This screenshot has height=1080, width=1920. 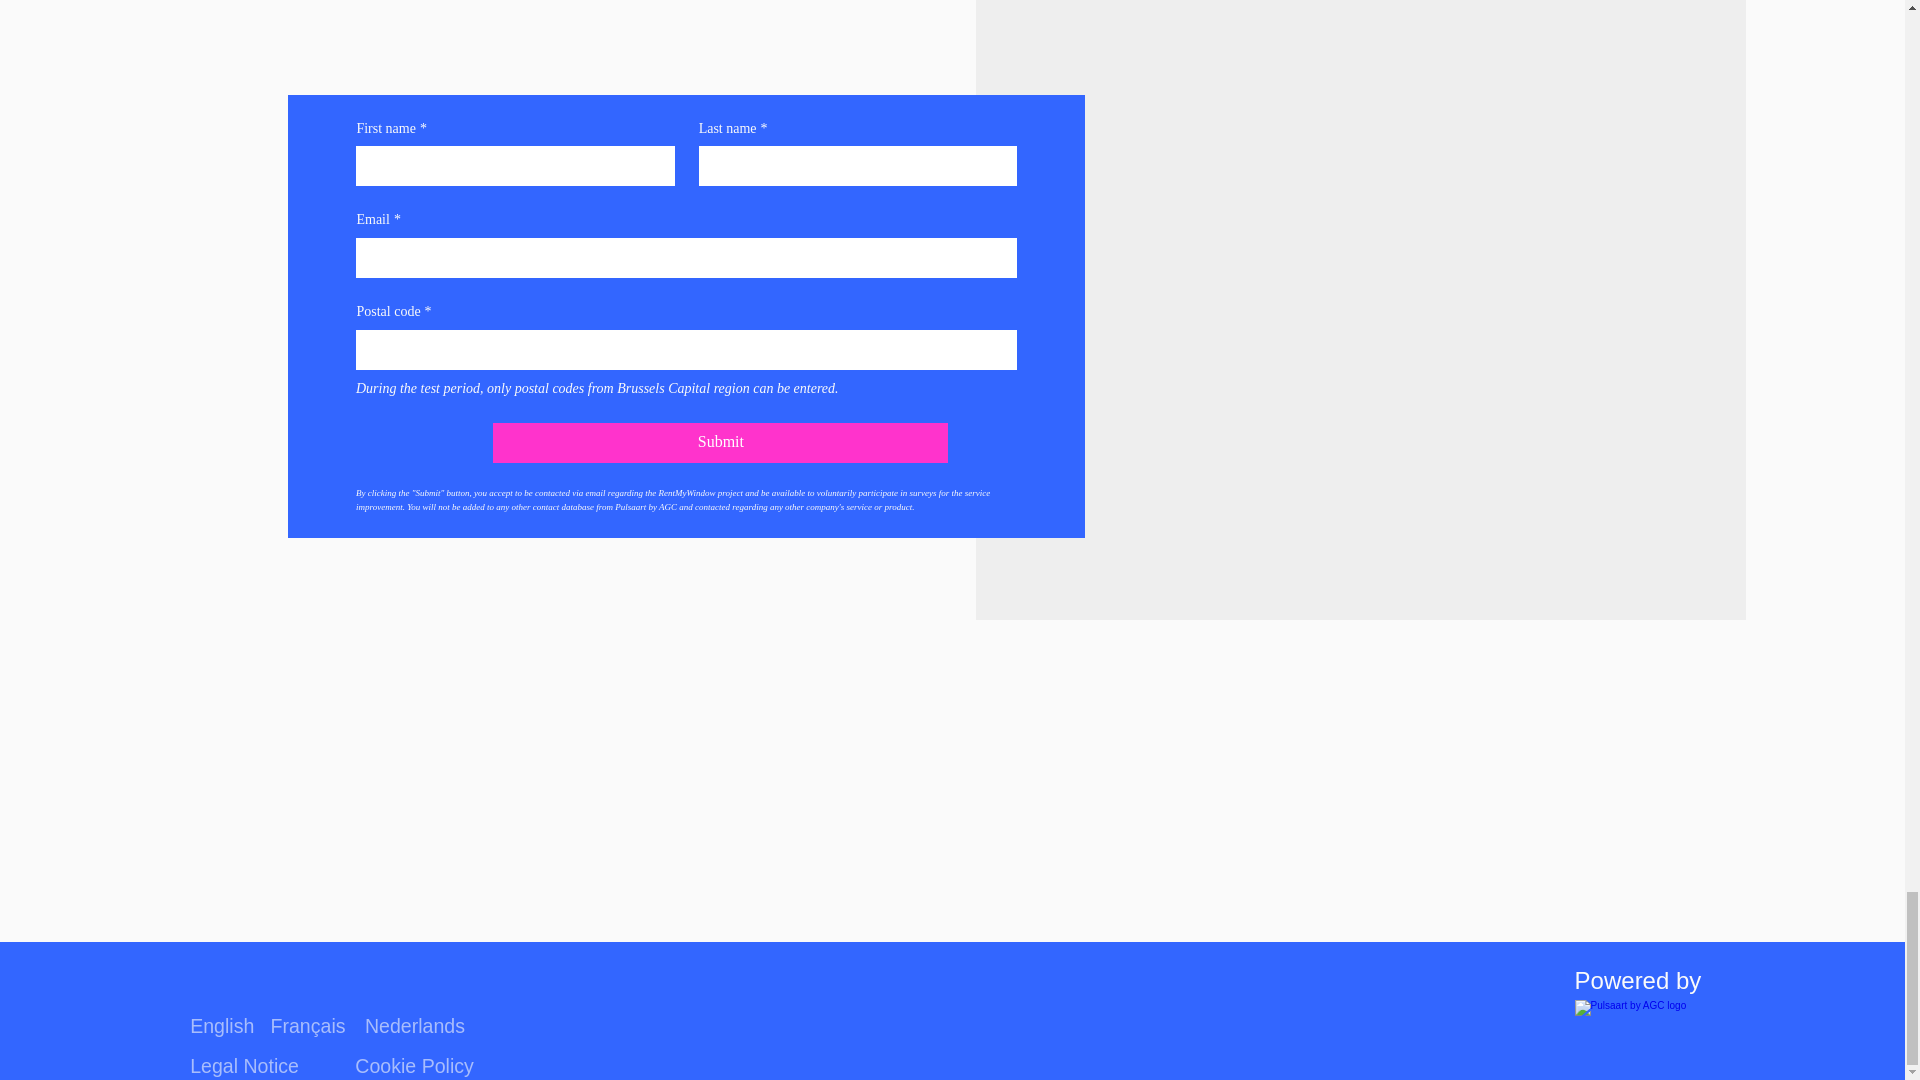 I want to click on Cookie Policy, so click(x=414, y=1066).